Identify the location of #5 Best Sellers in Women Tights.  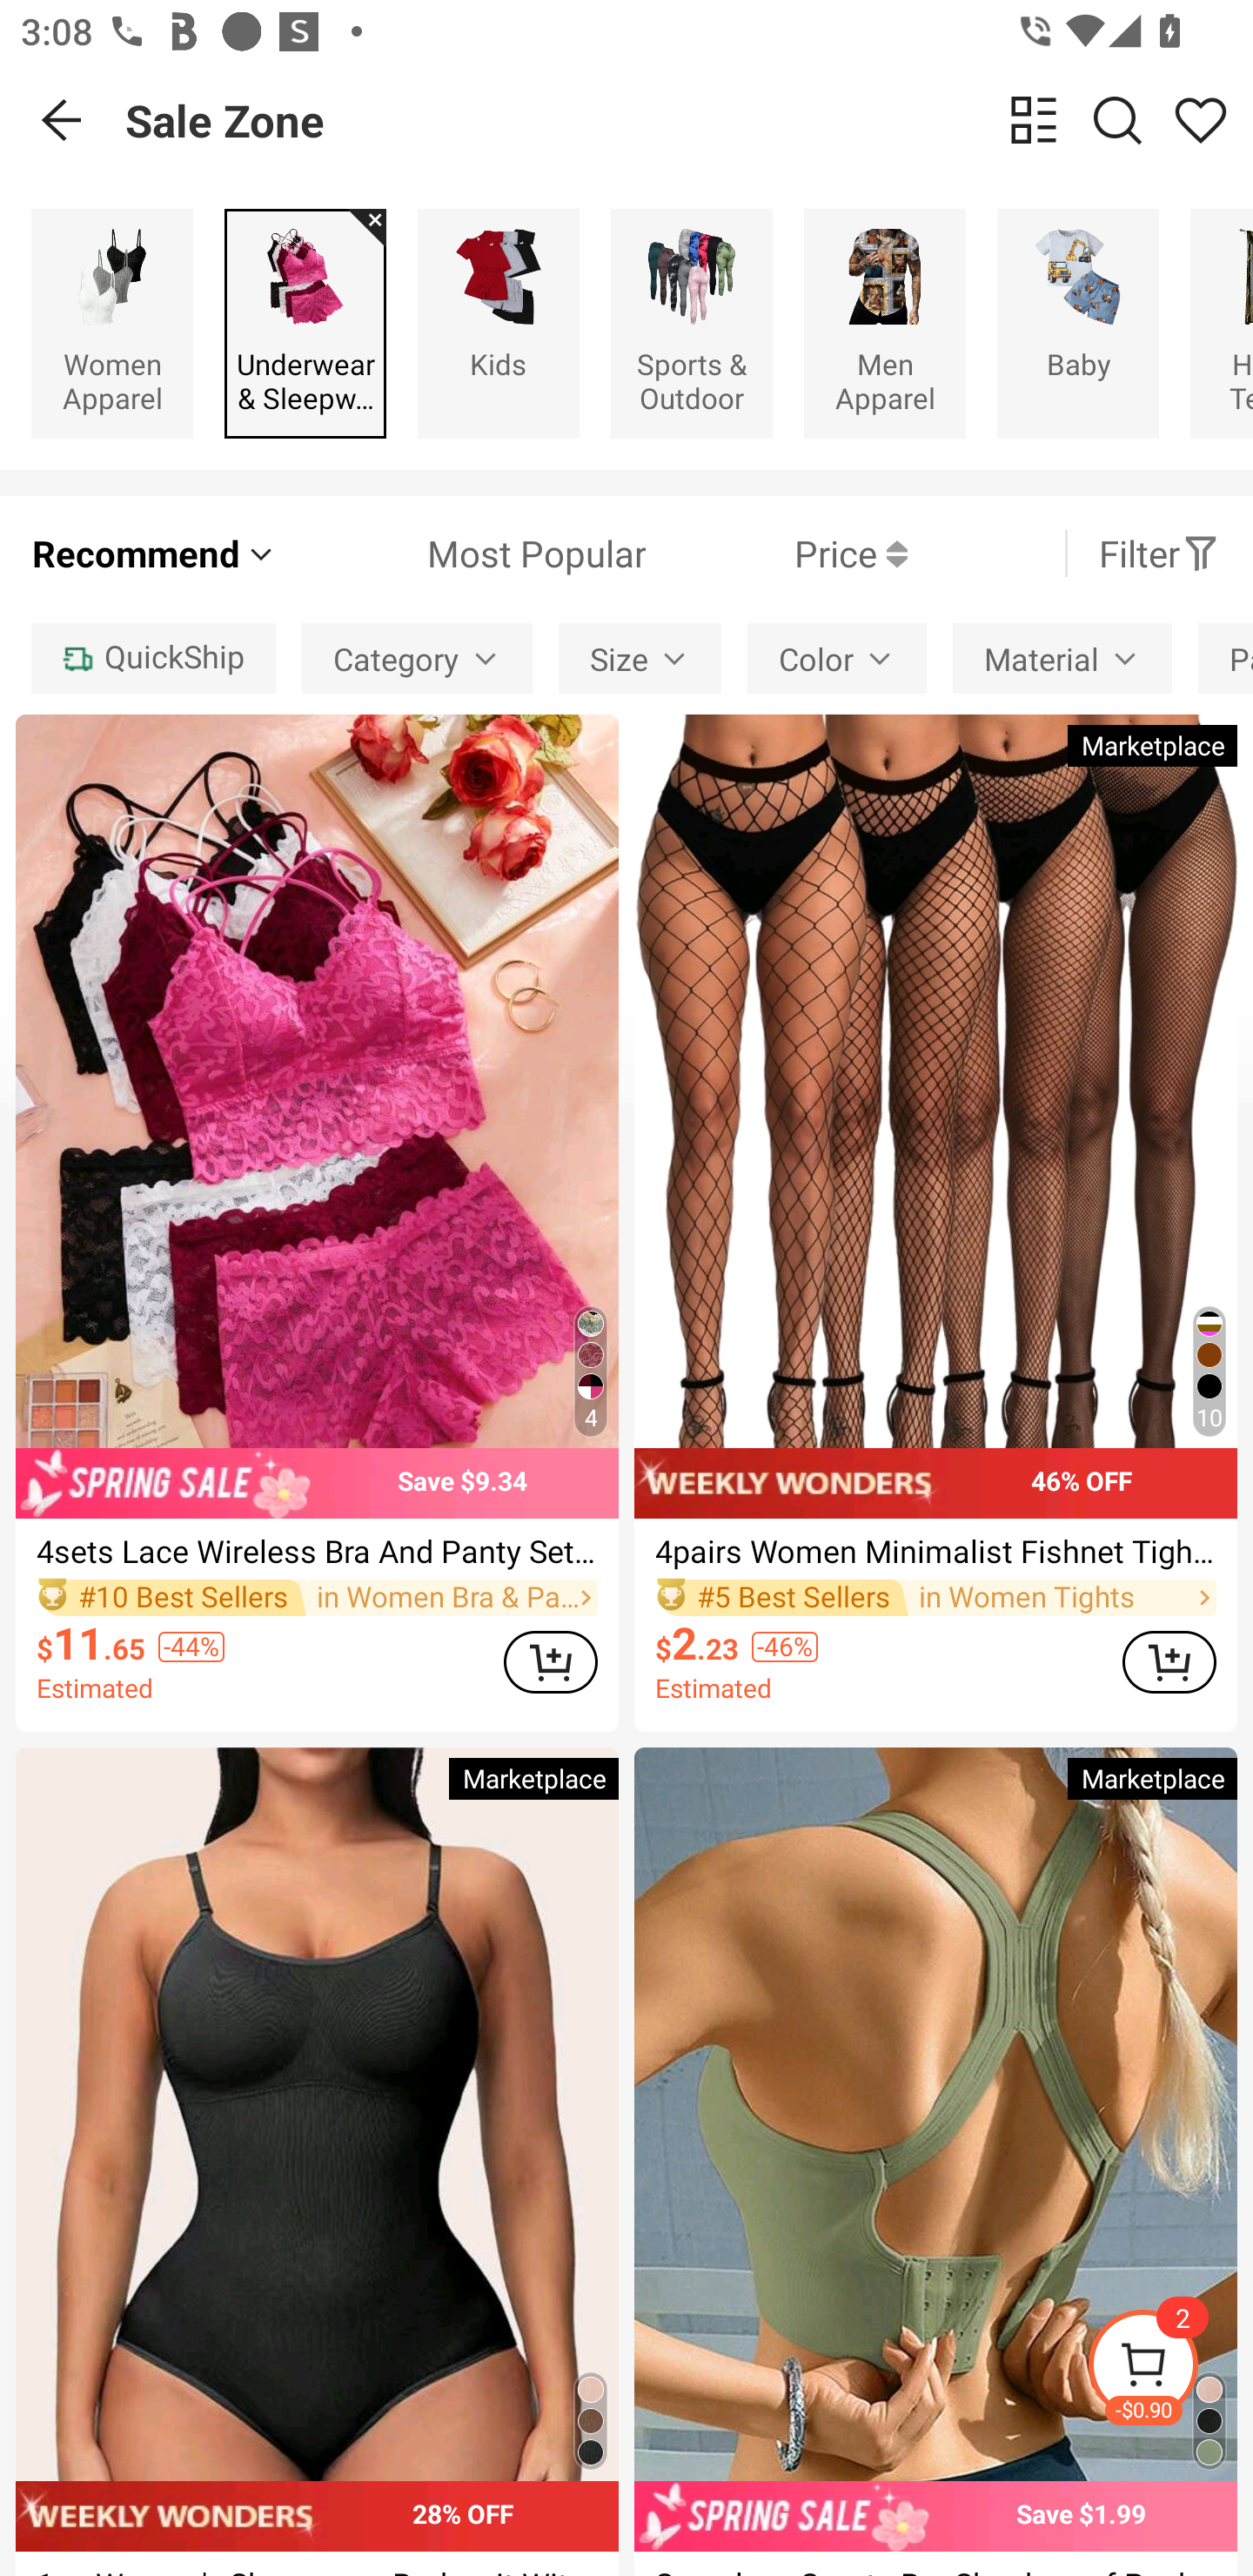
(936, 1596).